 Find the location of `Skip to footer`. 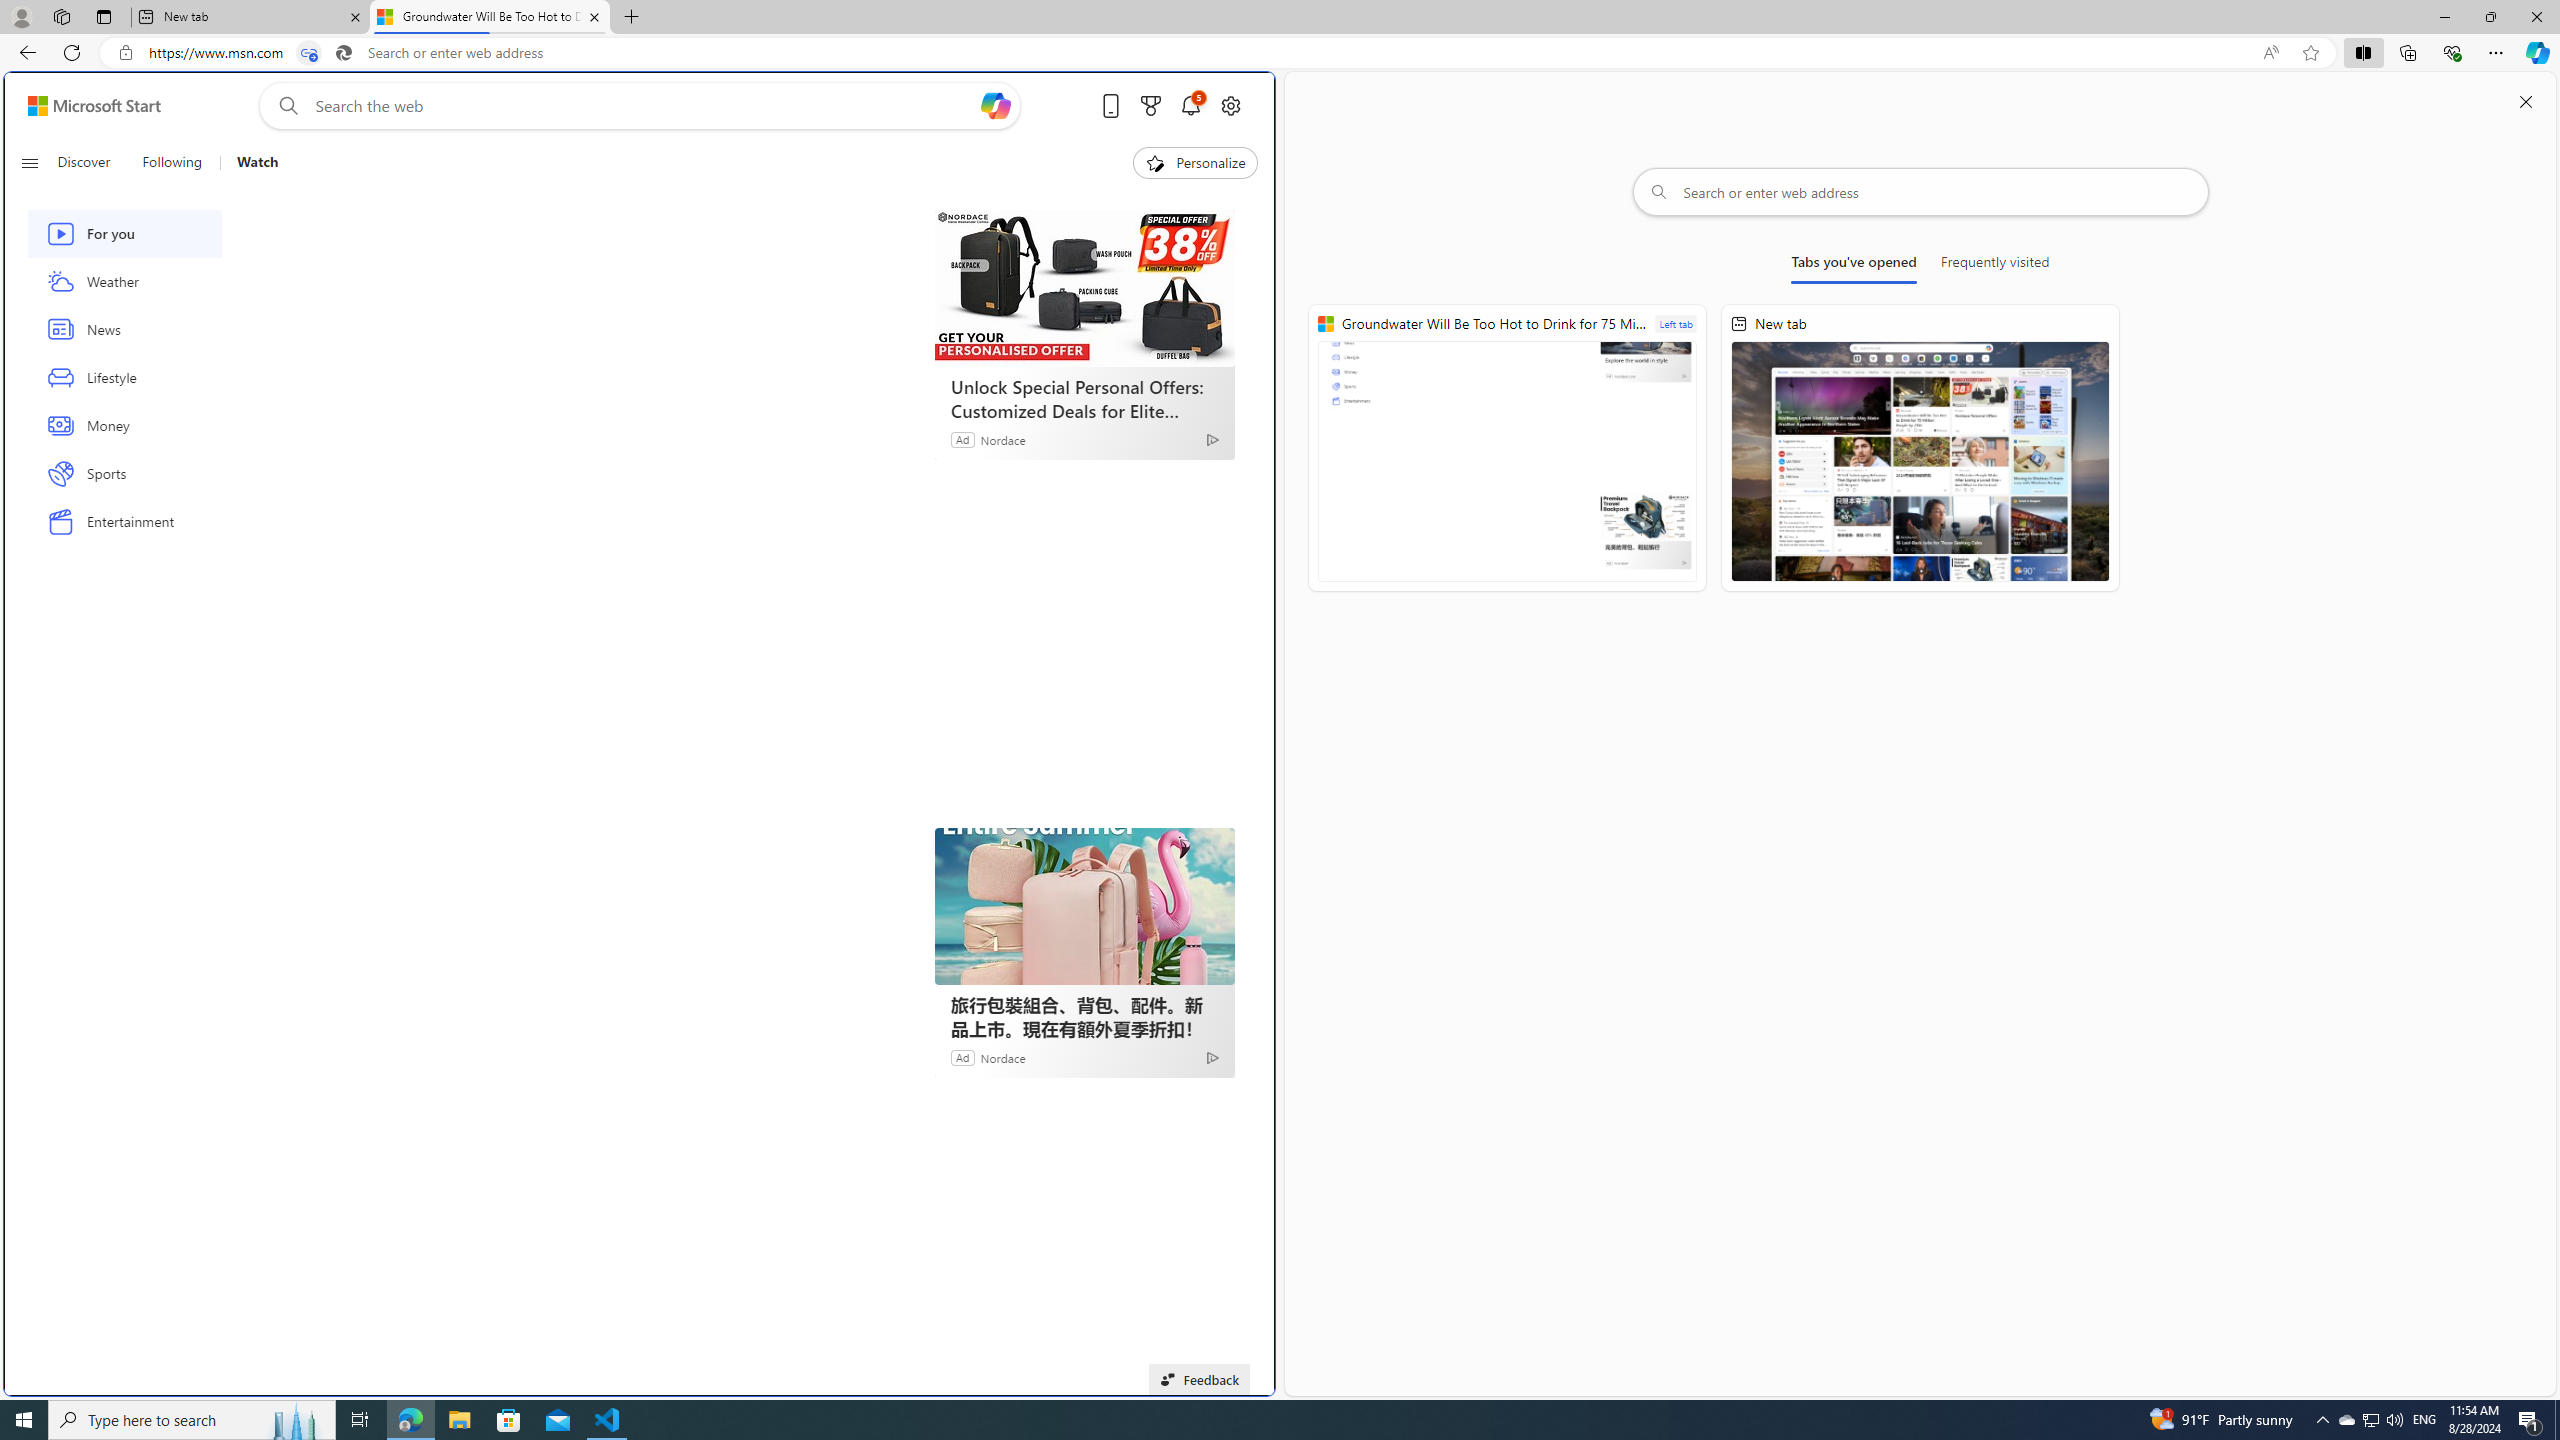

Skip to footer is located at coordinates (82, 106).